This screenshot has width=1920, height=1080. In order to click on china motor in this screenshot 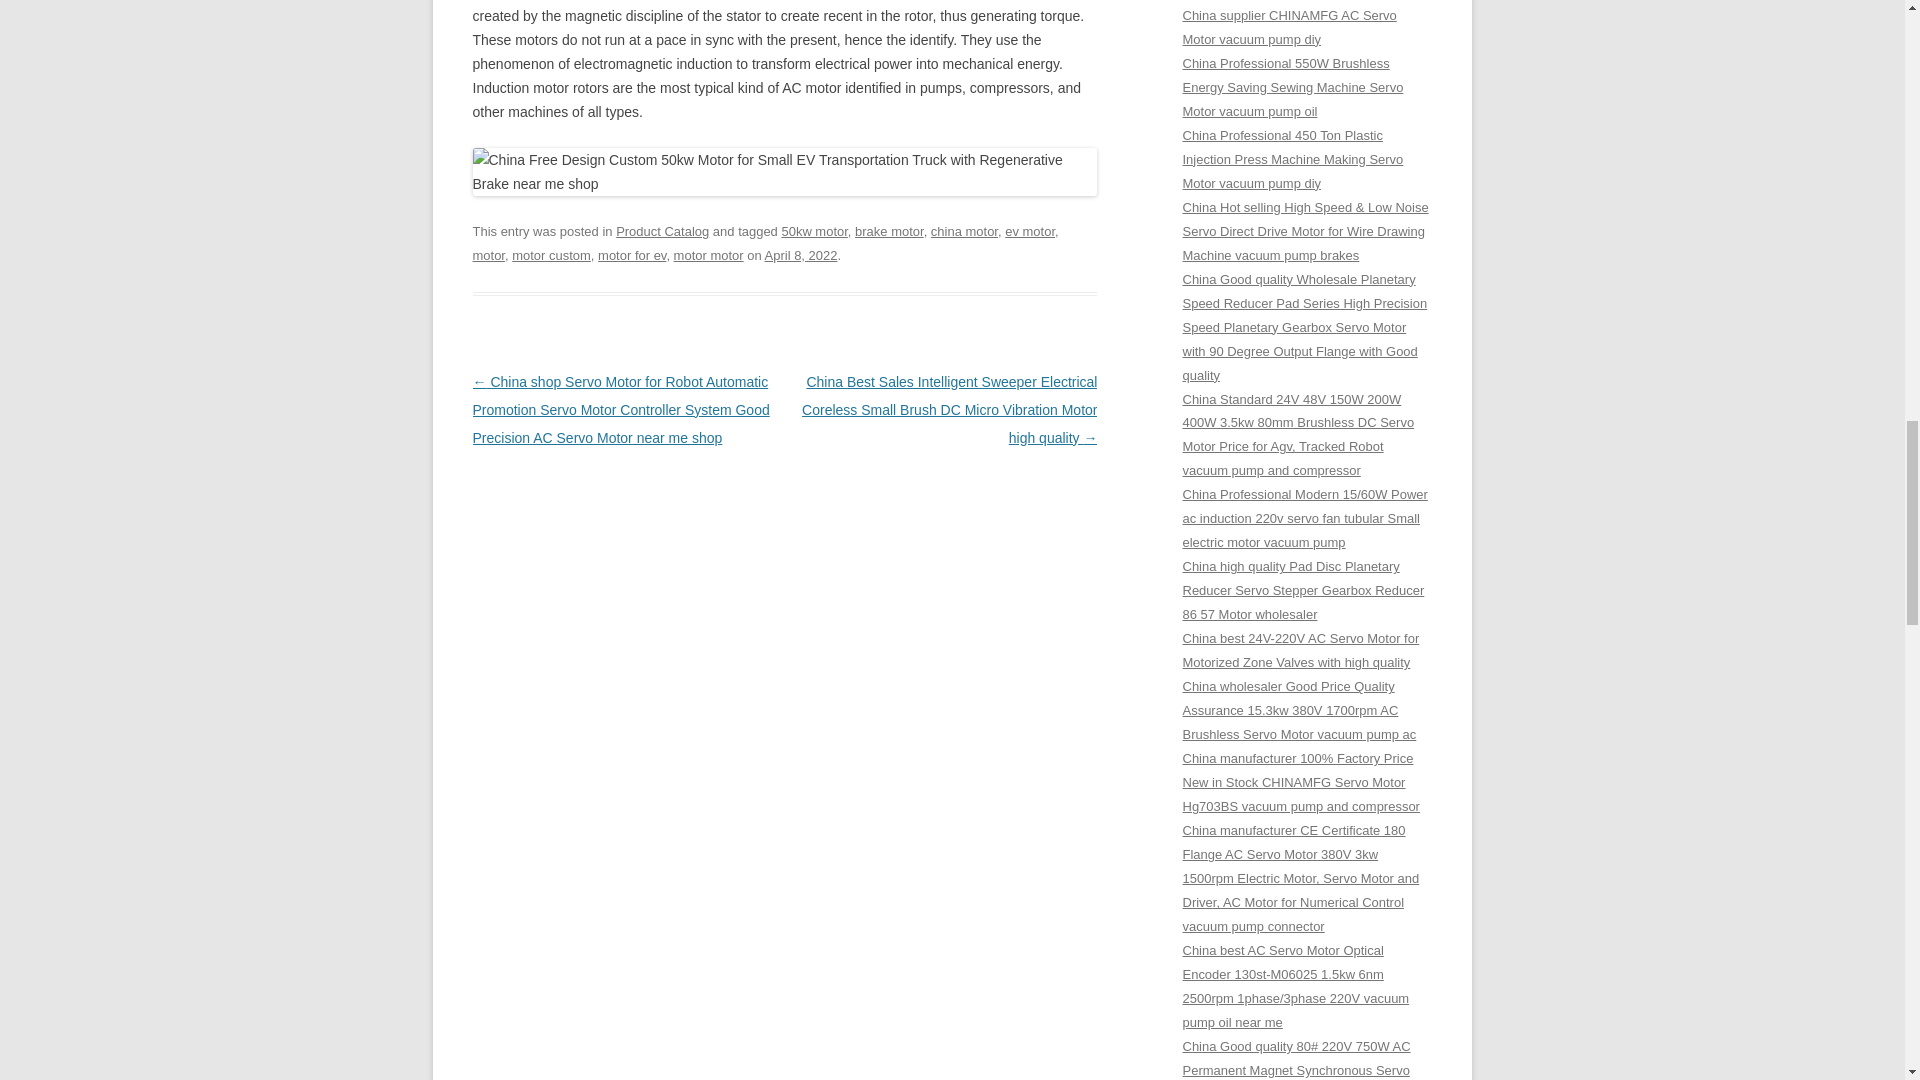, I will do `click(964, 230)`.